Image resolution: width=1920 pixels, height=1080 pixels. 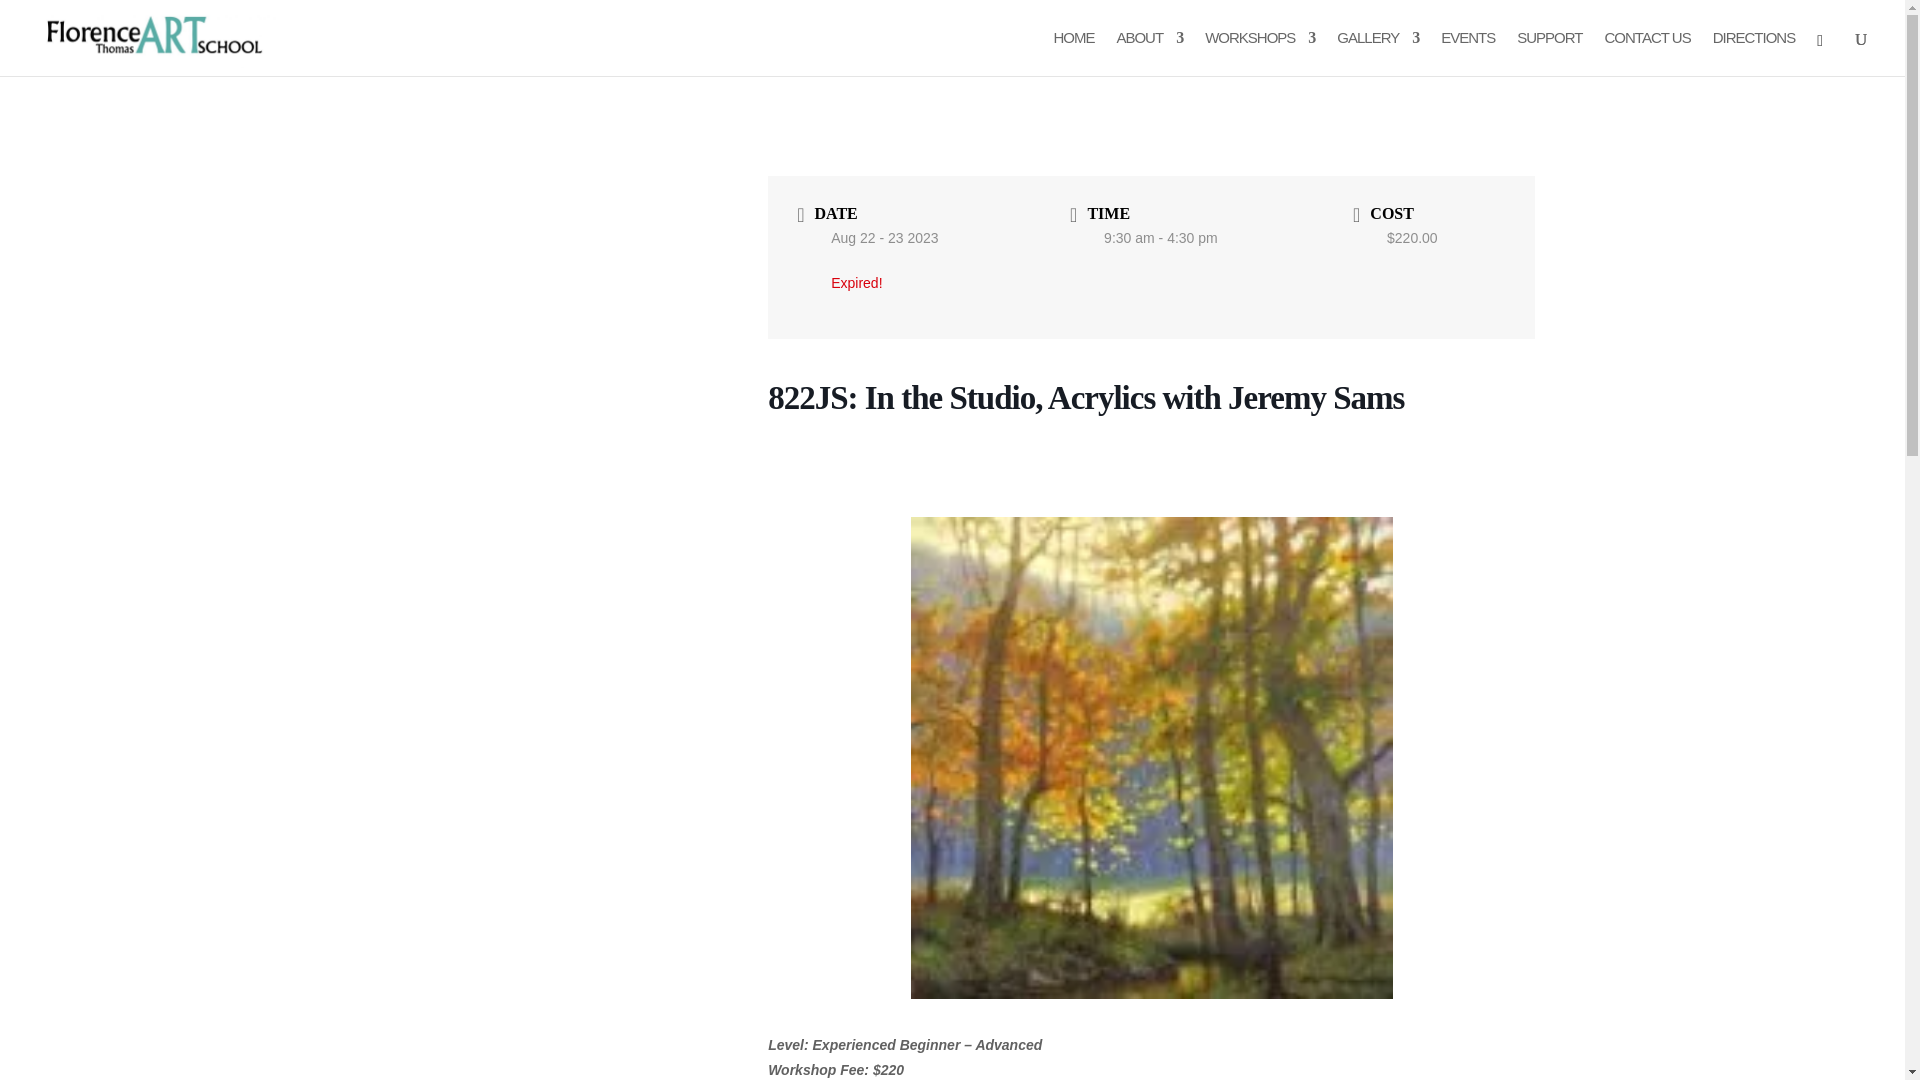 I want to click on EVENTS, so click(x=1468, y=53).